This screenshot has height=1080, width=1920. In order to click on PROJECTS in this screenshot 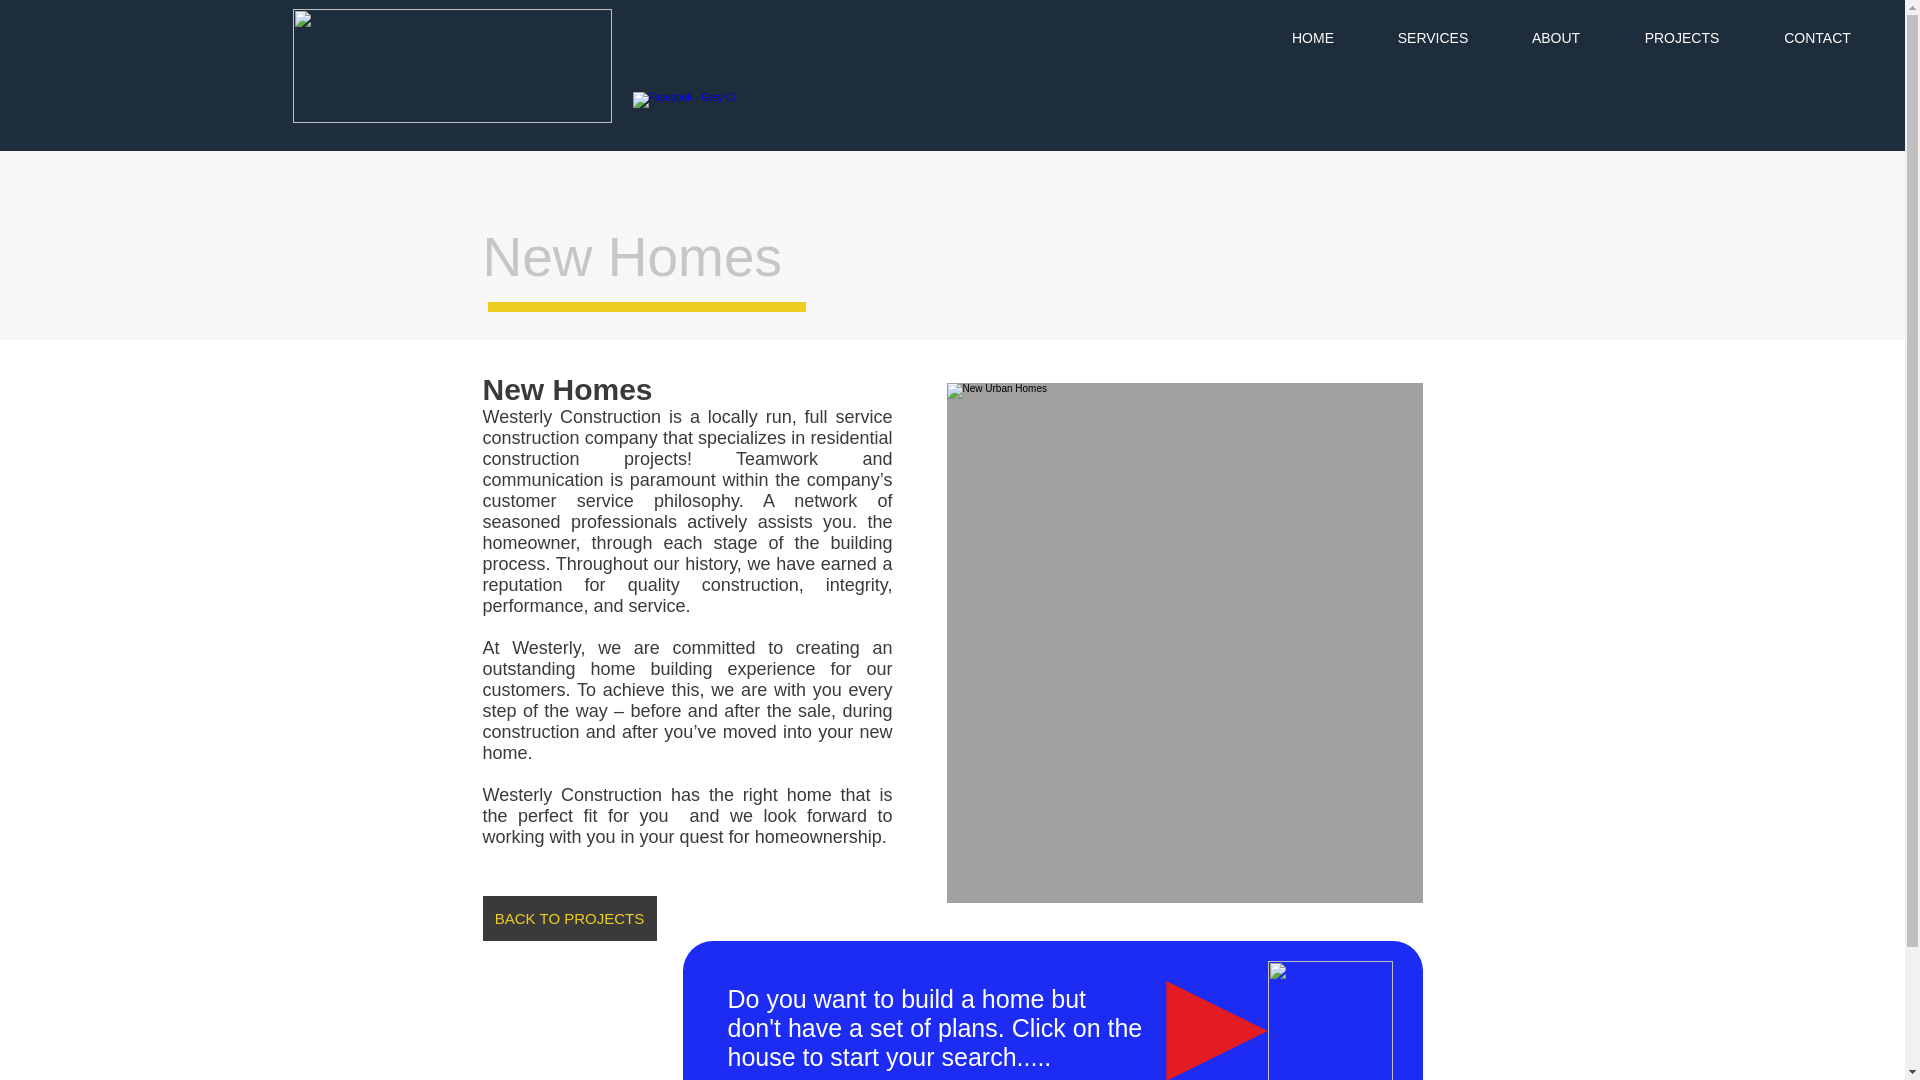, I will do `click(1682, 38)`.